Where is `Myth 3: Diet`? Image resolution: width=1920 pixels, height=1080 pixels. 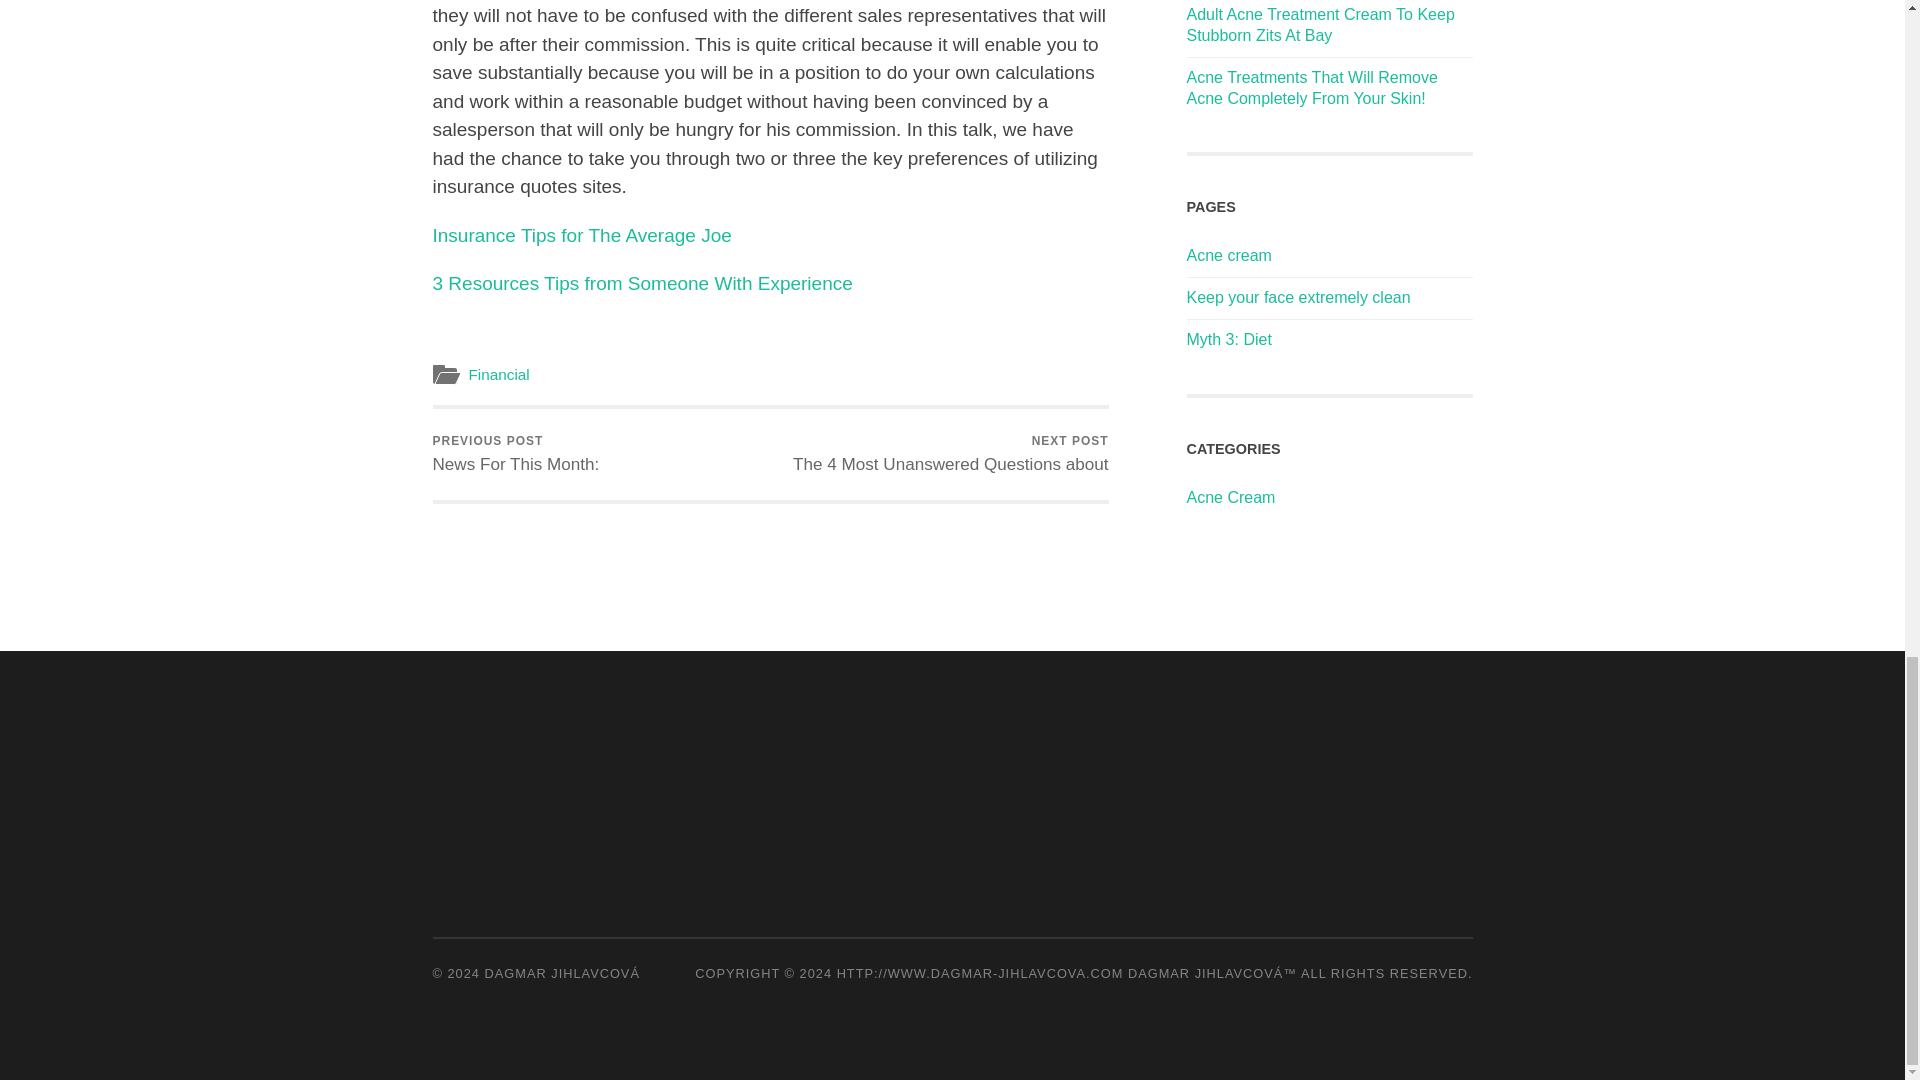 Myth 3: Diet is located at coordinates (1228, 338).